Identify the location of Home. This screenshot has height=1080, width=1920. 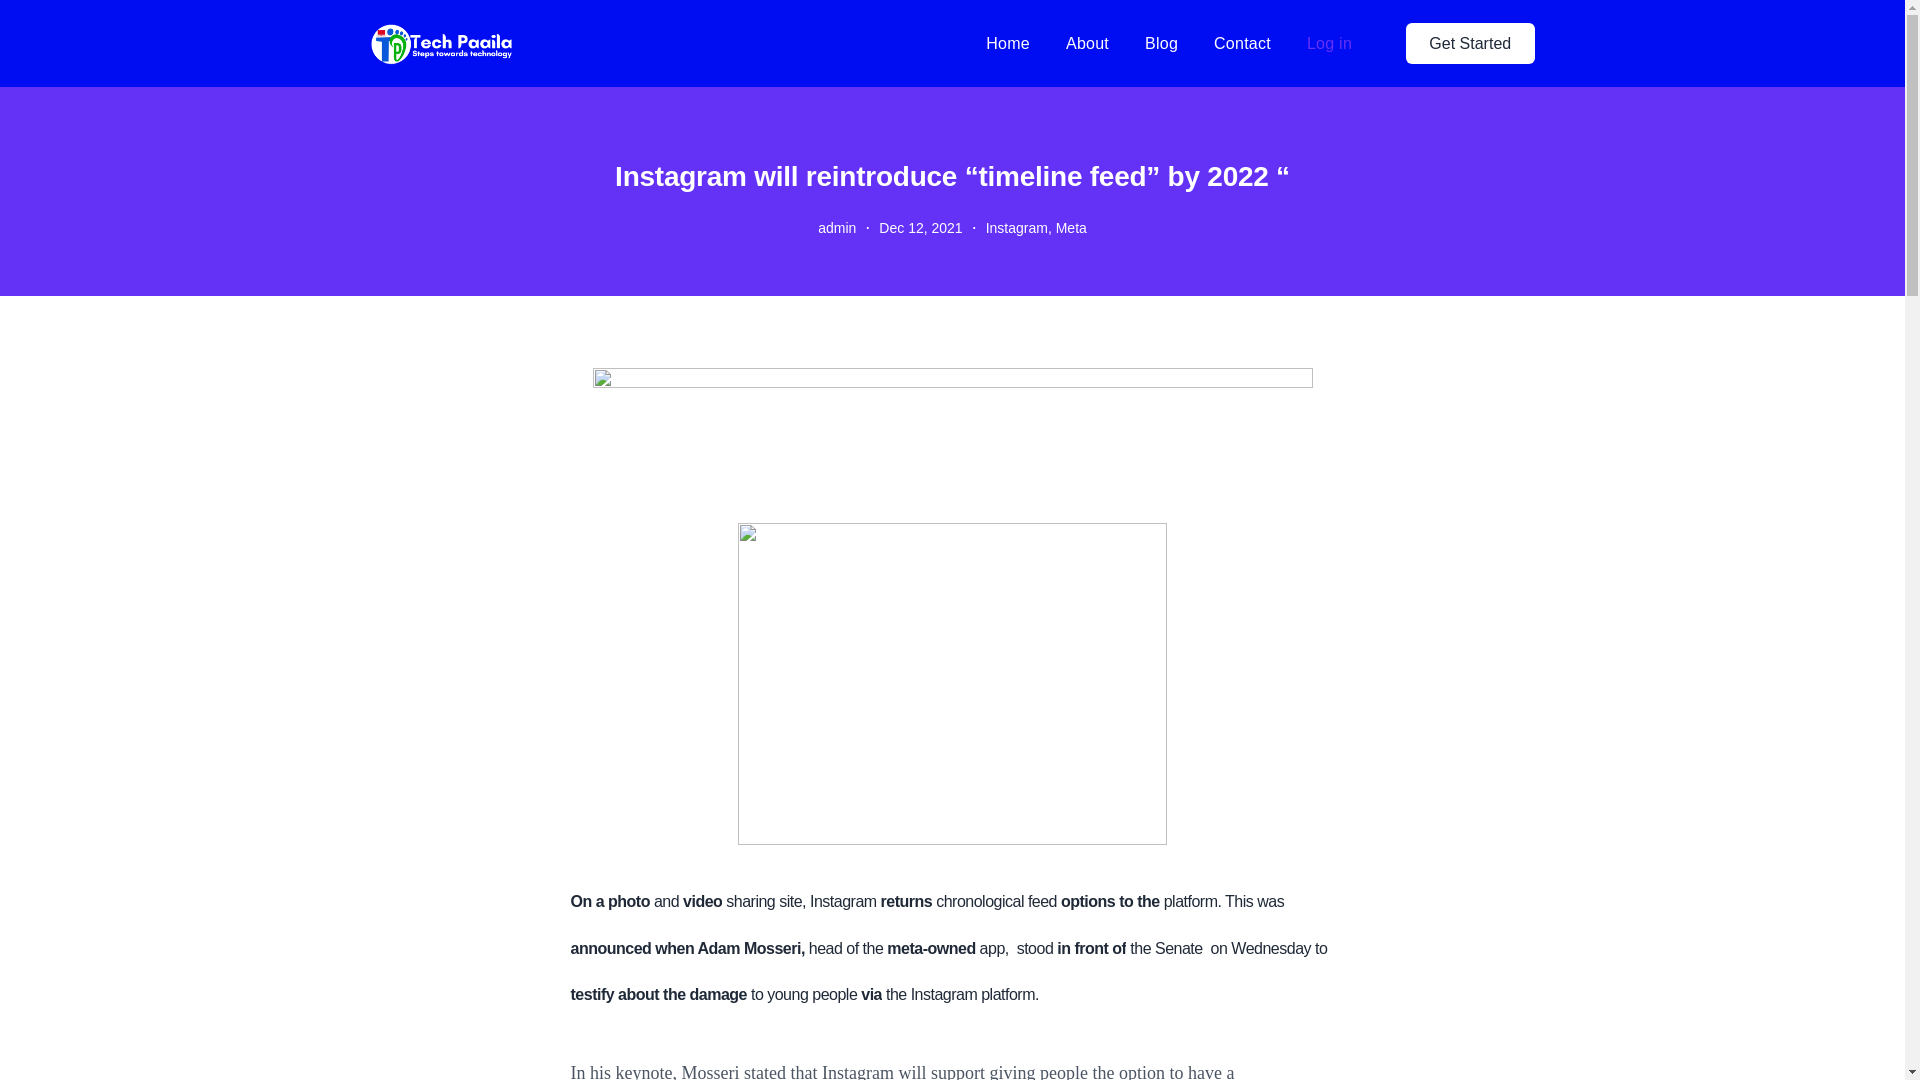
(1008, 44).